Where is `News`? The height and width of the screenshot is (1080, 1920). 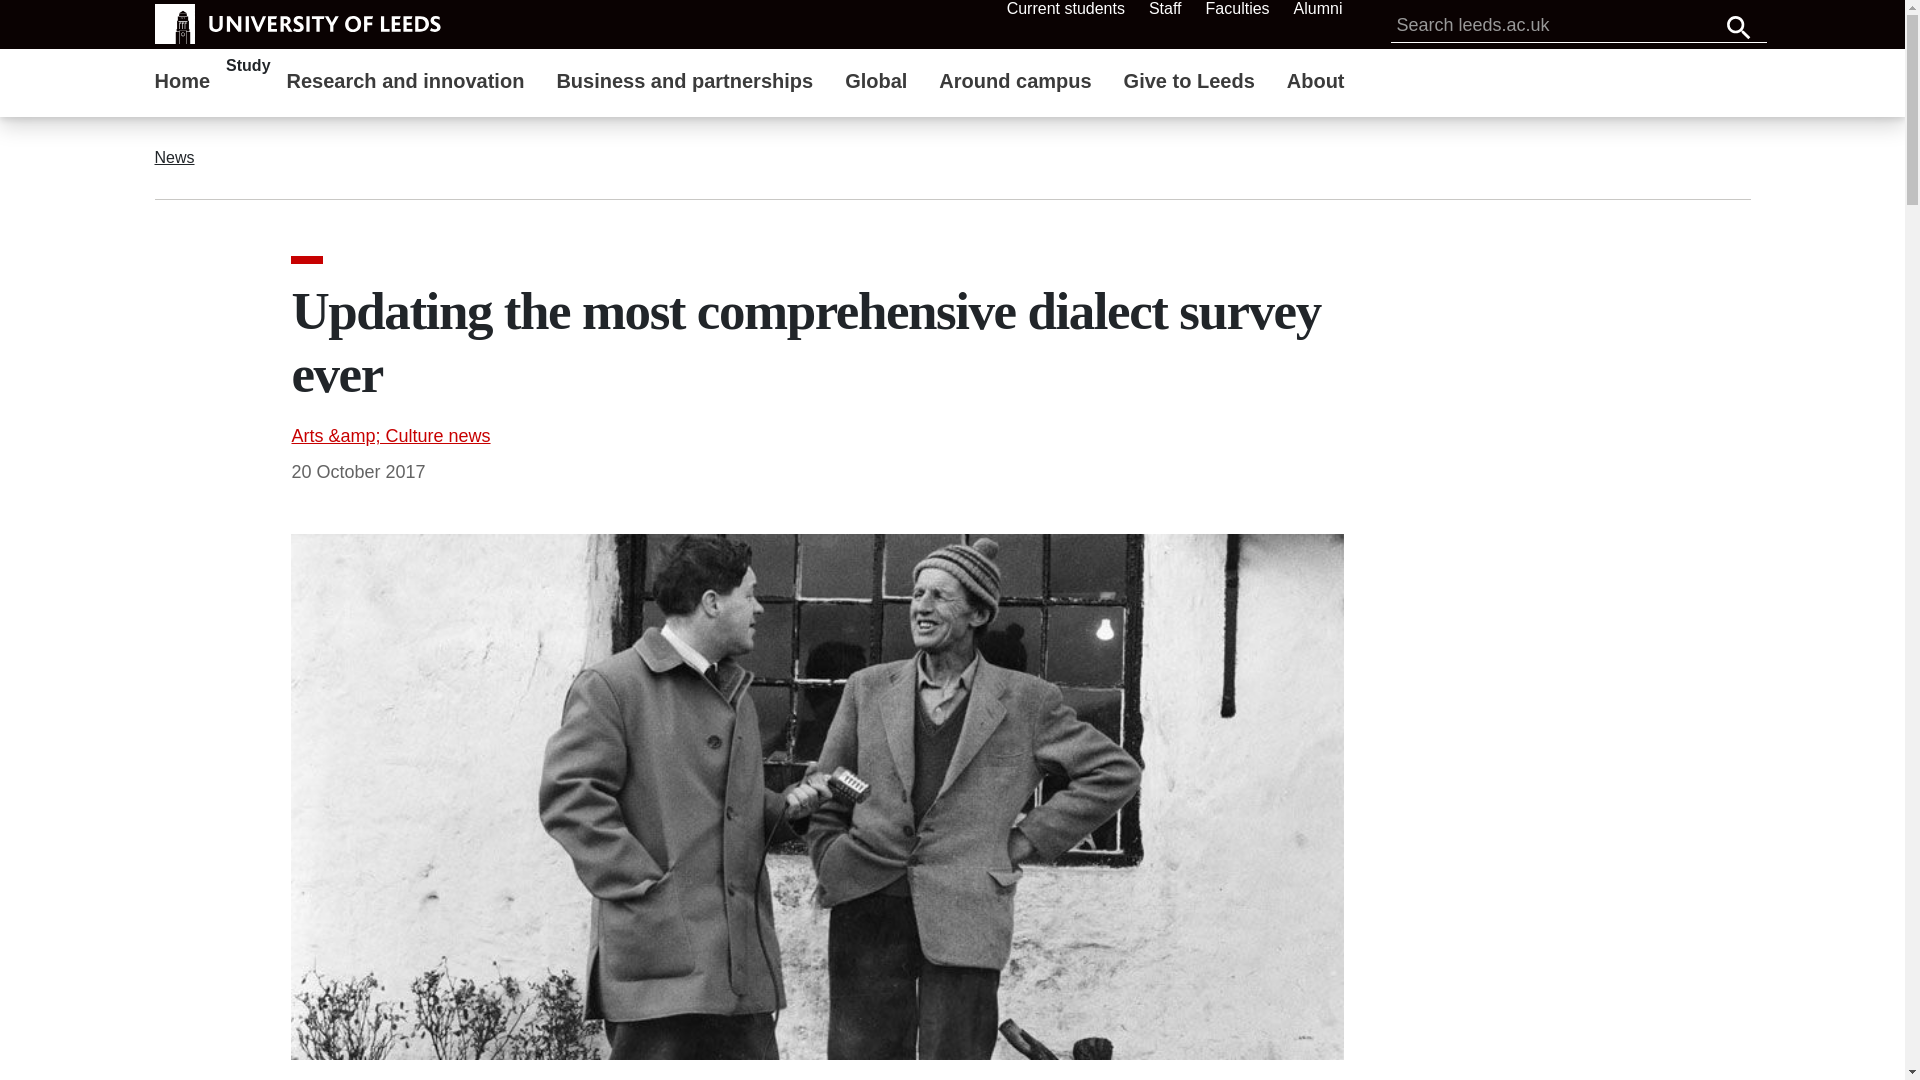
News is located at coordinates (177, 157).